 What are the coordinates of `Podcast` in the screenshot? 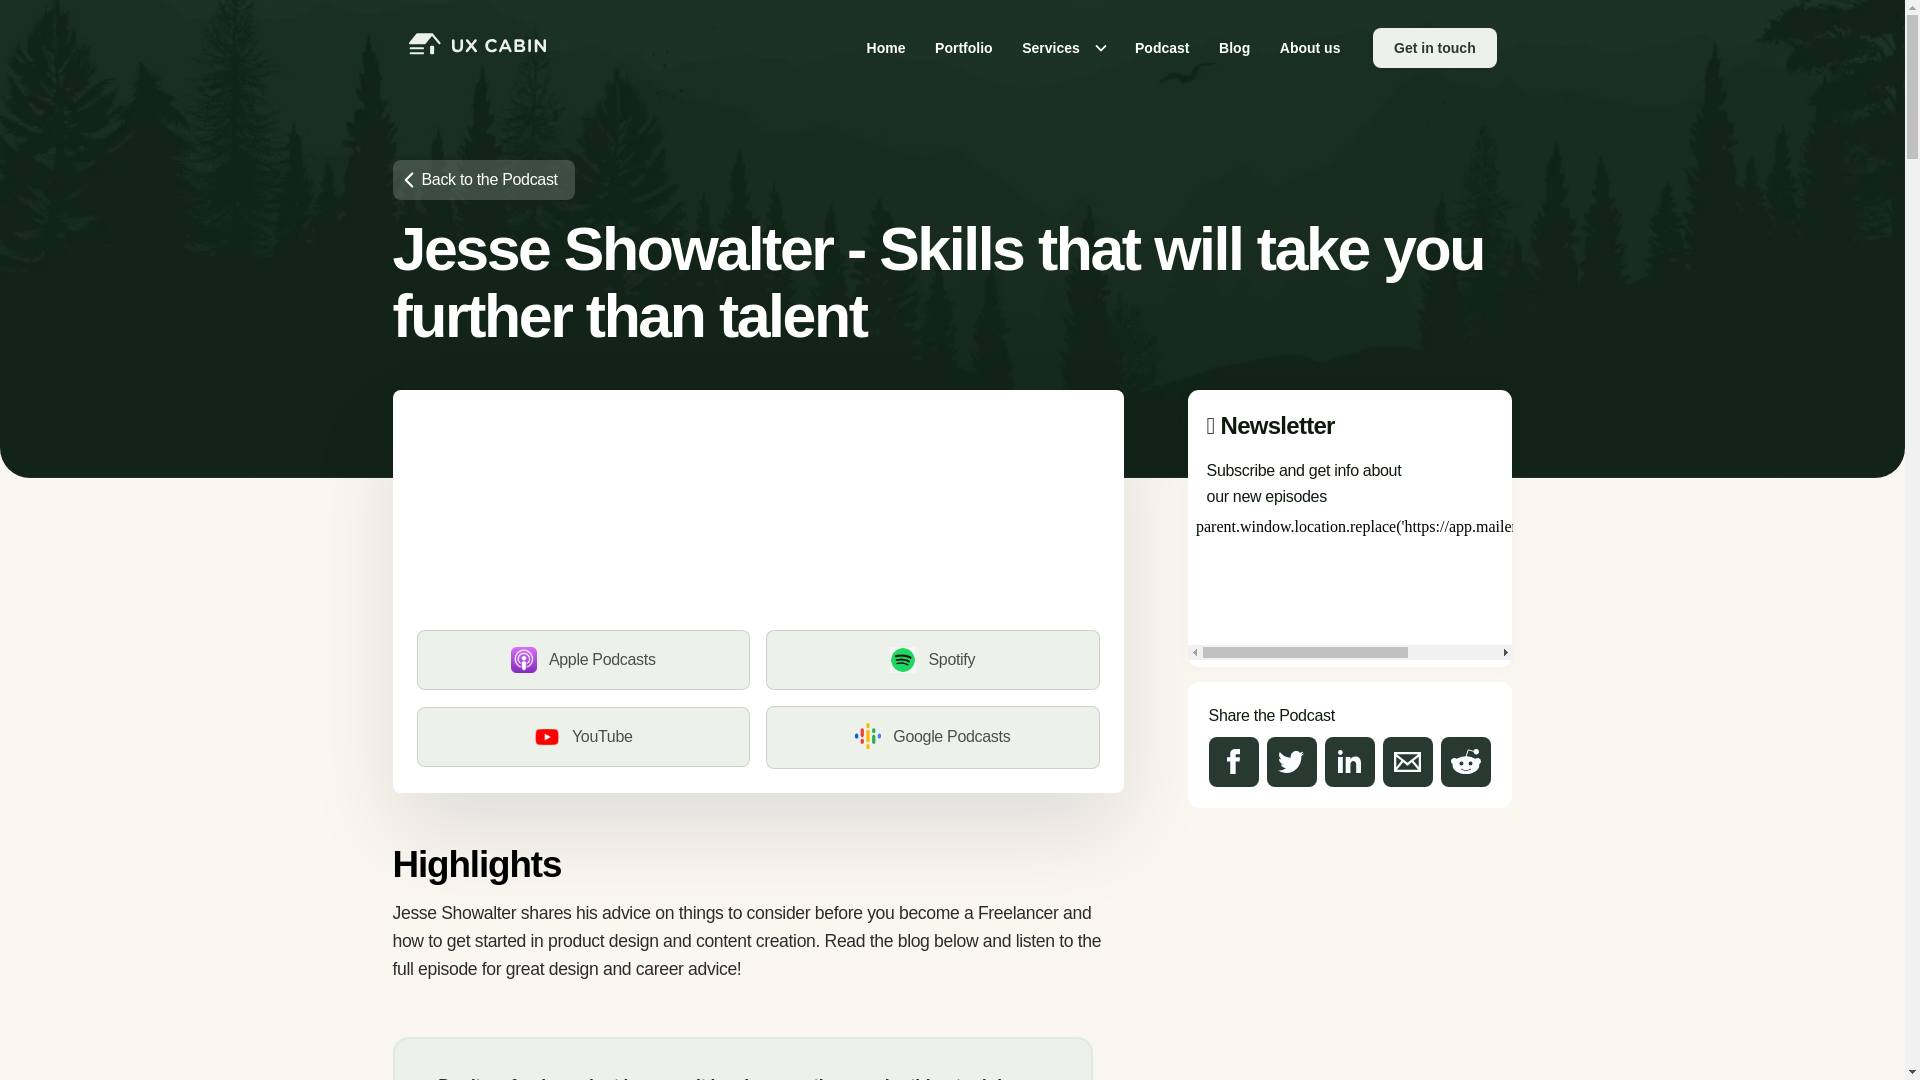 It's located at (1161, 48).